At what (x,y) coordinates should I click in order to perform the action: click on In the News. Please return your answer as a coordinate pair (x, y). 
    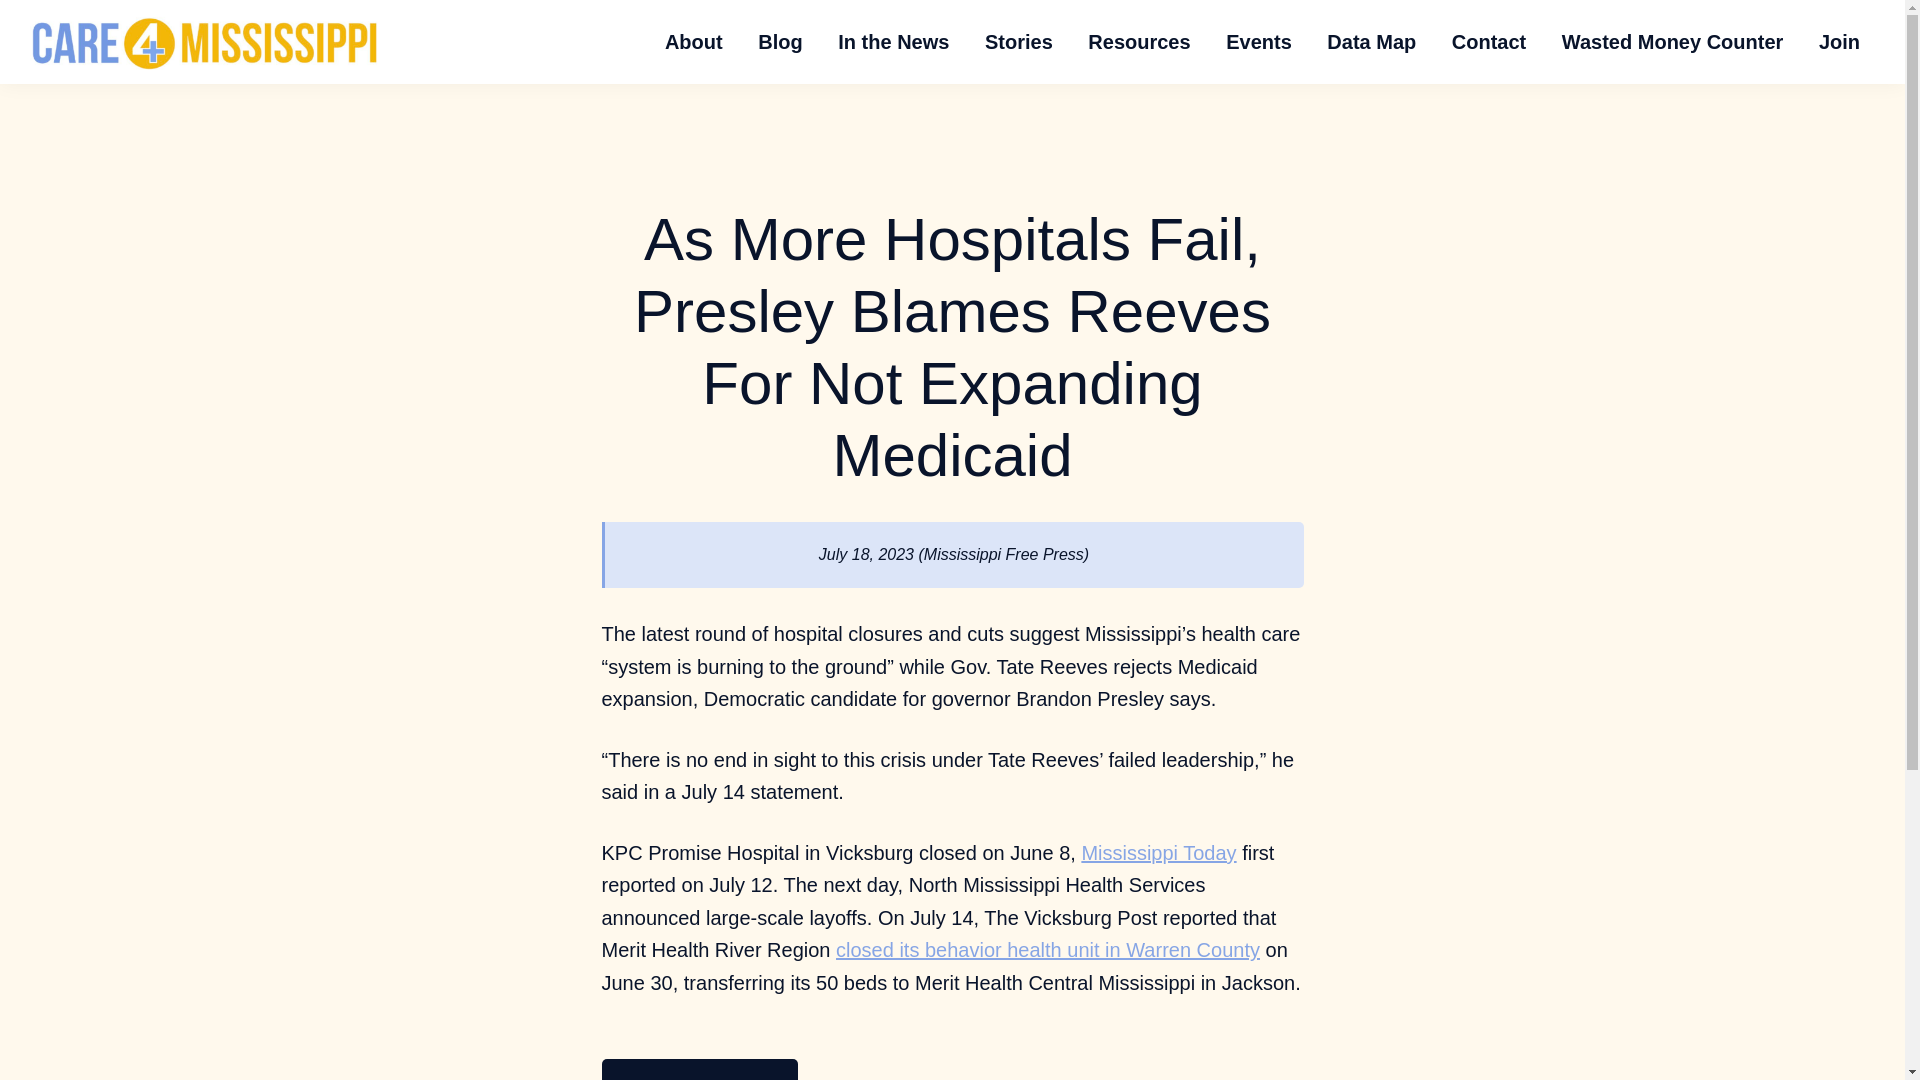
    Looking at the image, I should click on (893, 42).